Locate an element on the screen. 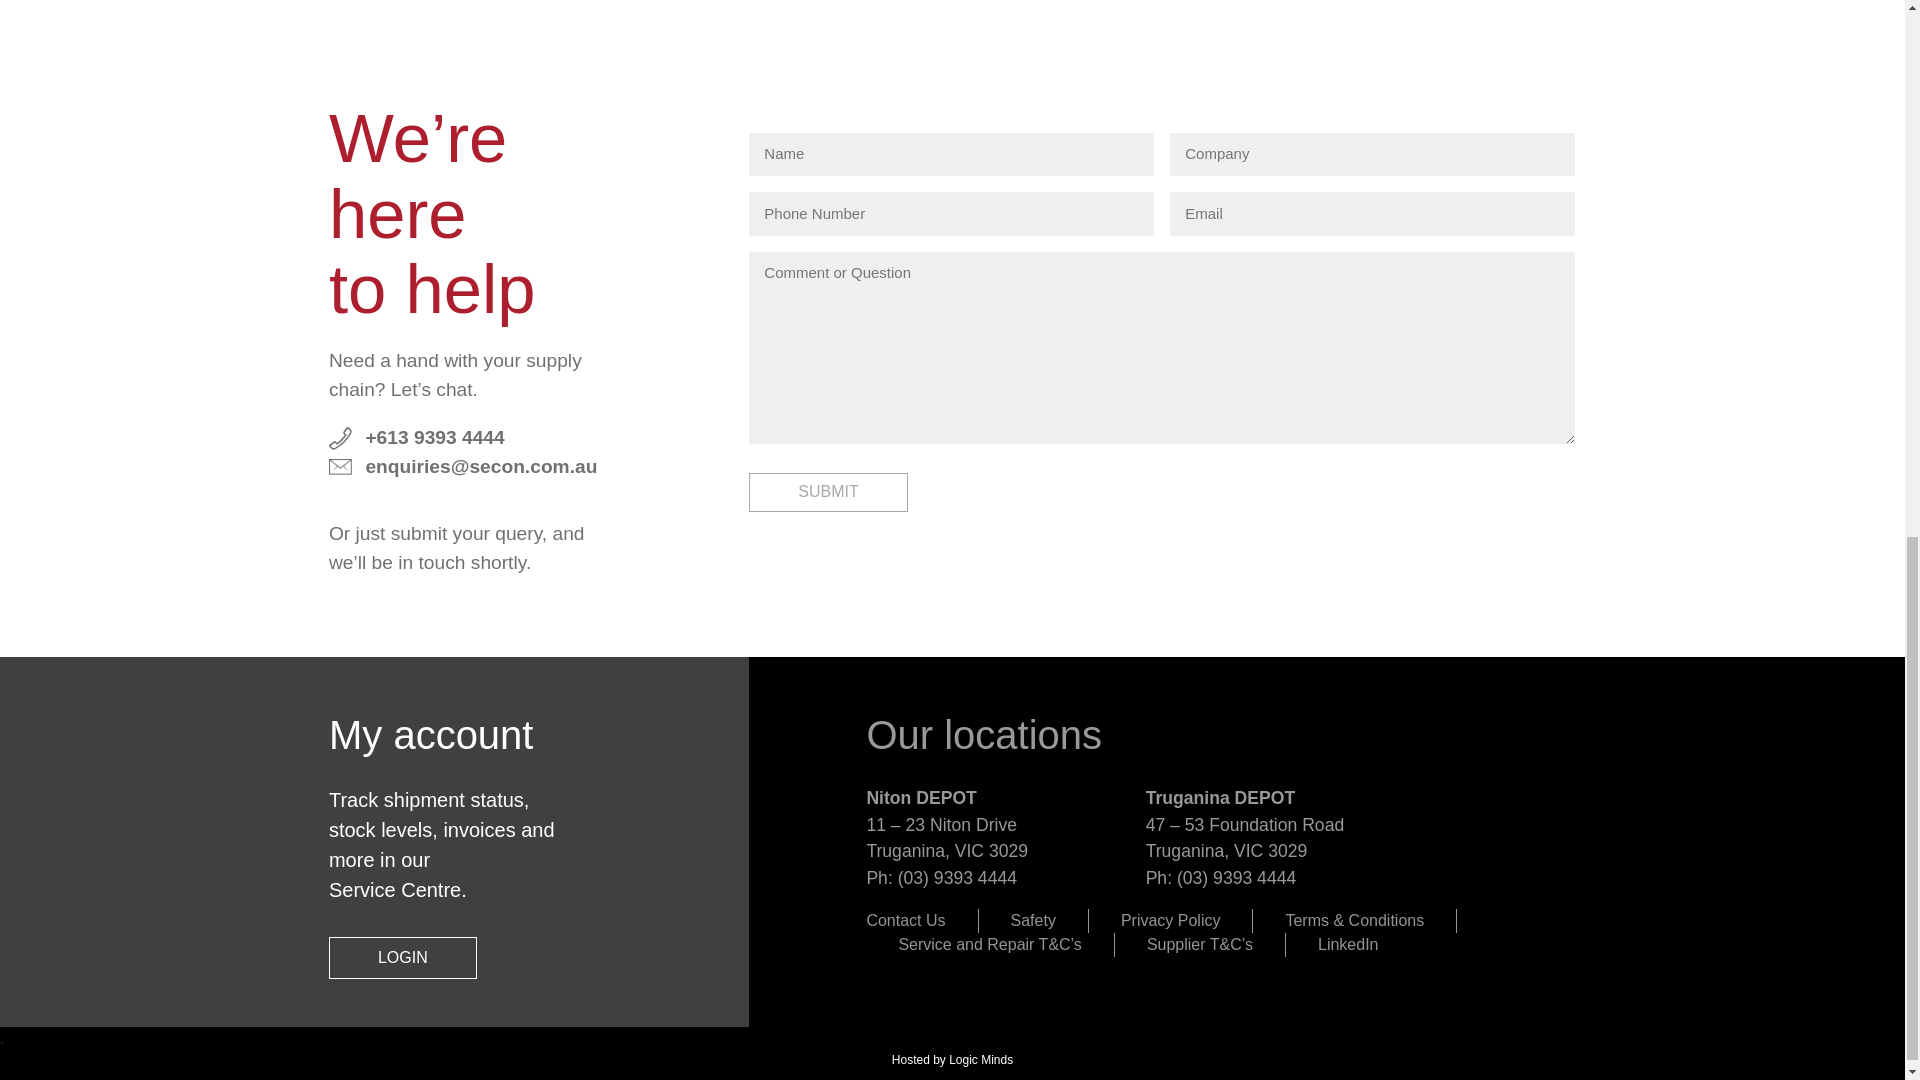 The image size is (1920, 1080). SUBMIT is located at coordinates (827, 492).